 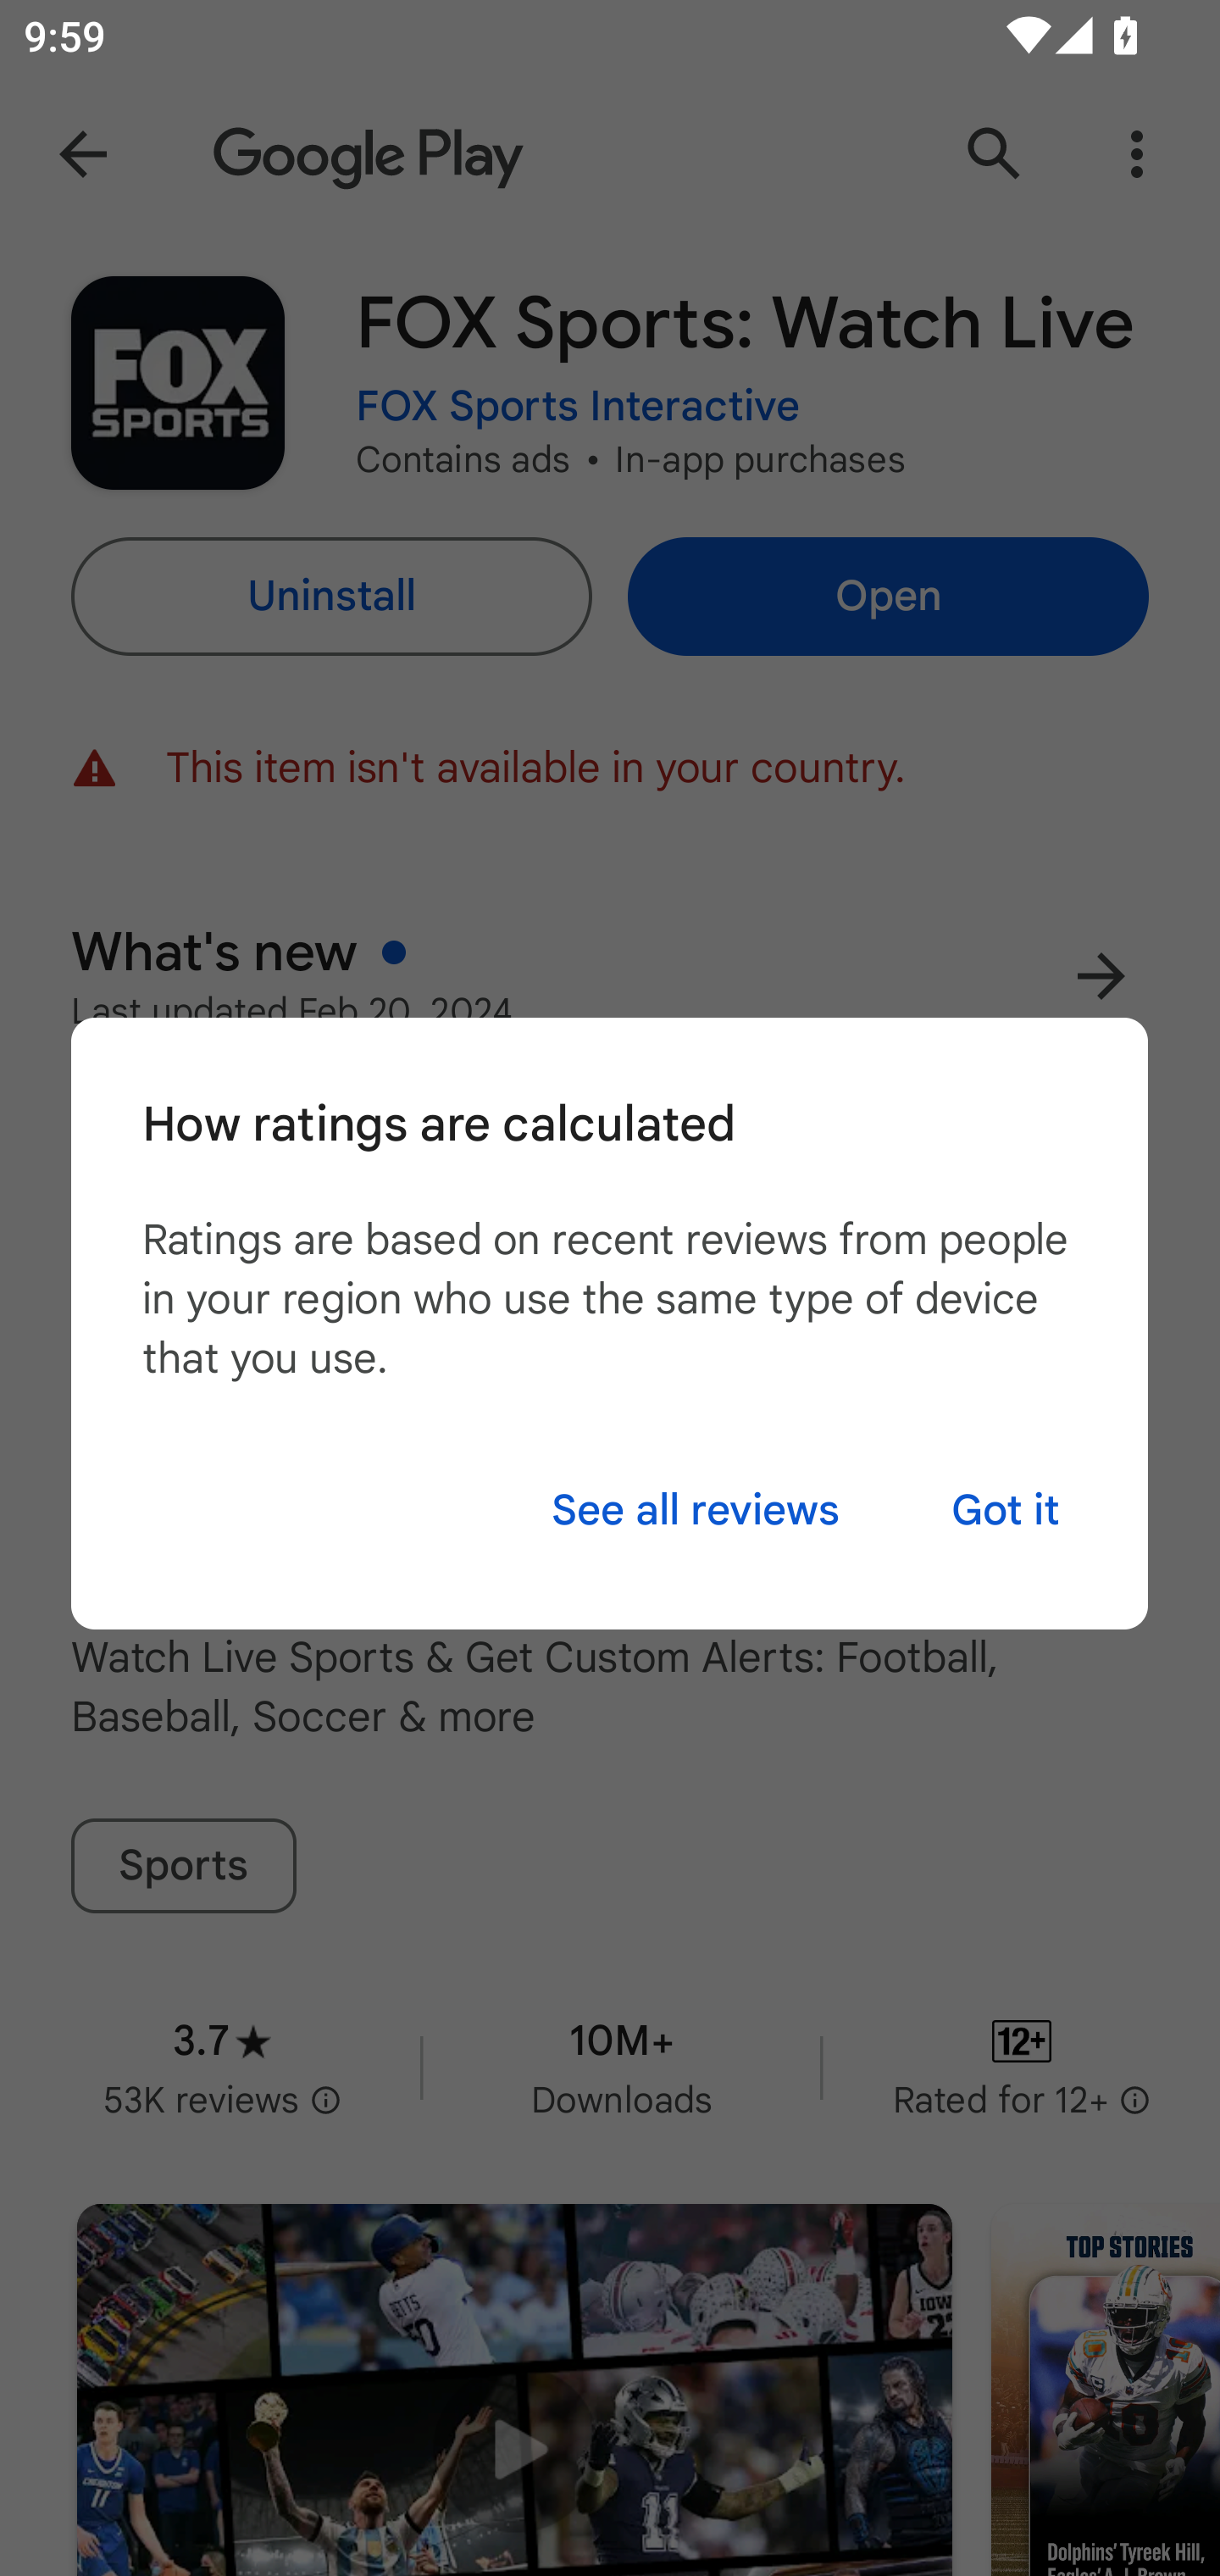 I want to click on See all reviews, so click(x=695, y=1510).